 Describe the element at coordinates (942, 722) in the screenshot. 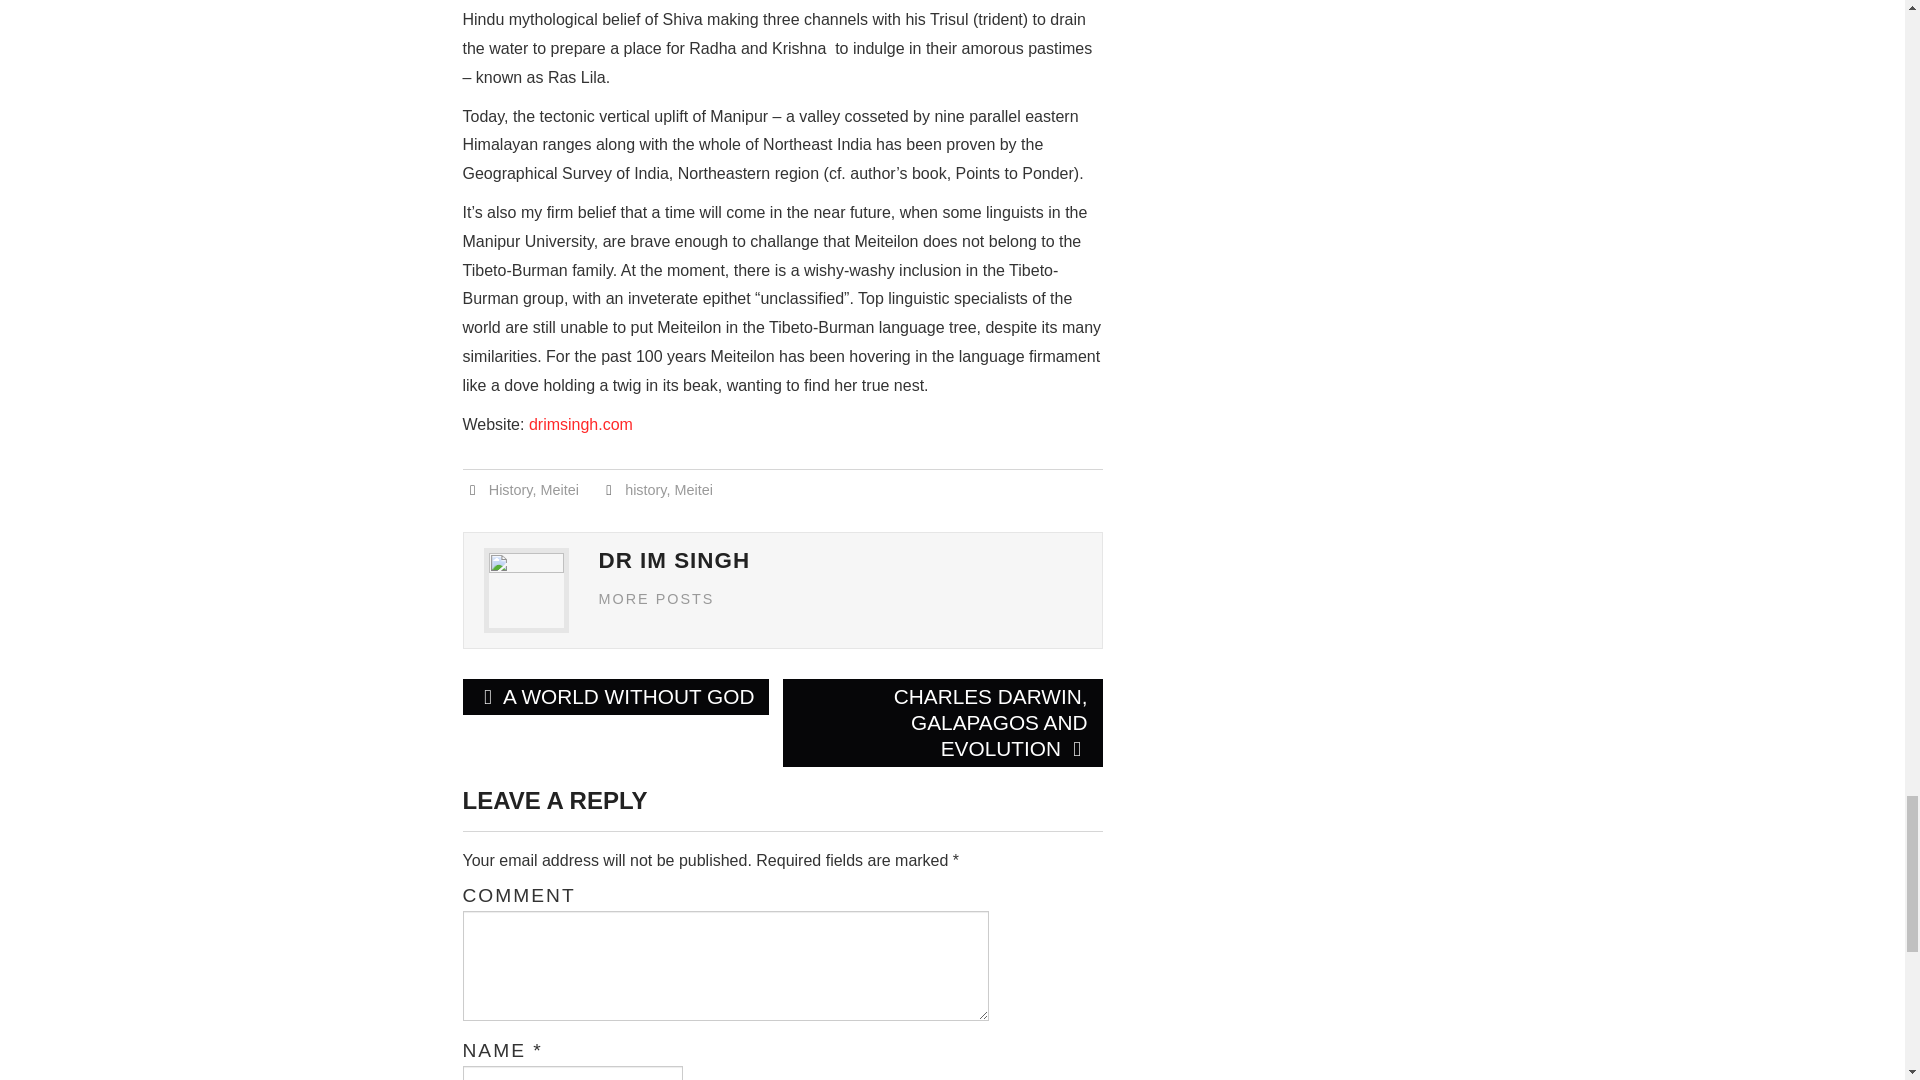

I see `CHARLES DARWIN, GALAPAGOS AND EVOLUTION` at that location.